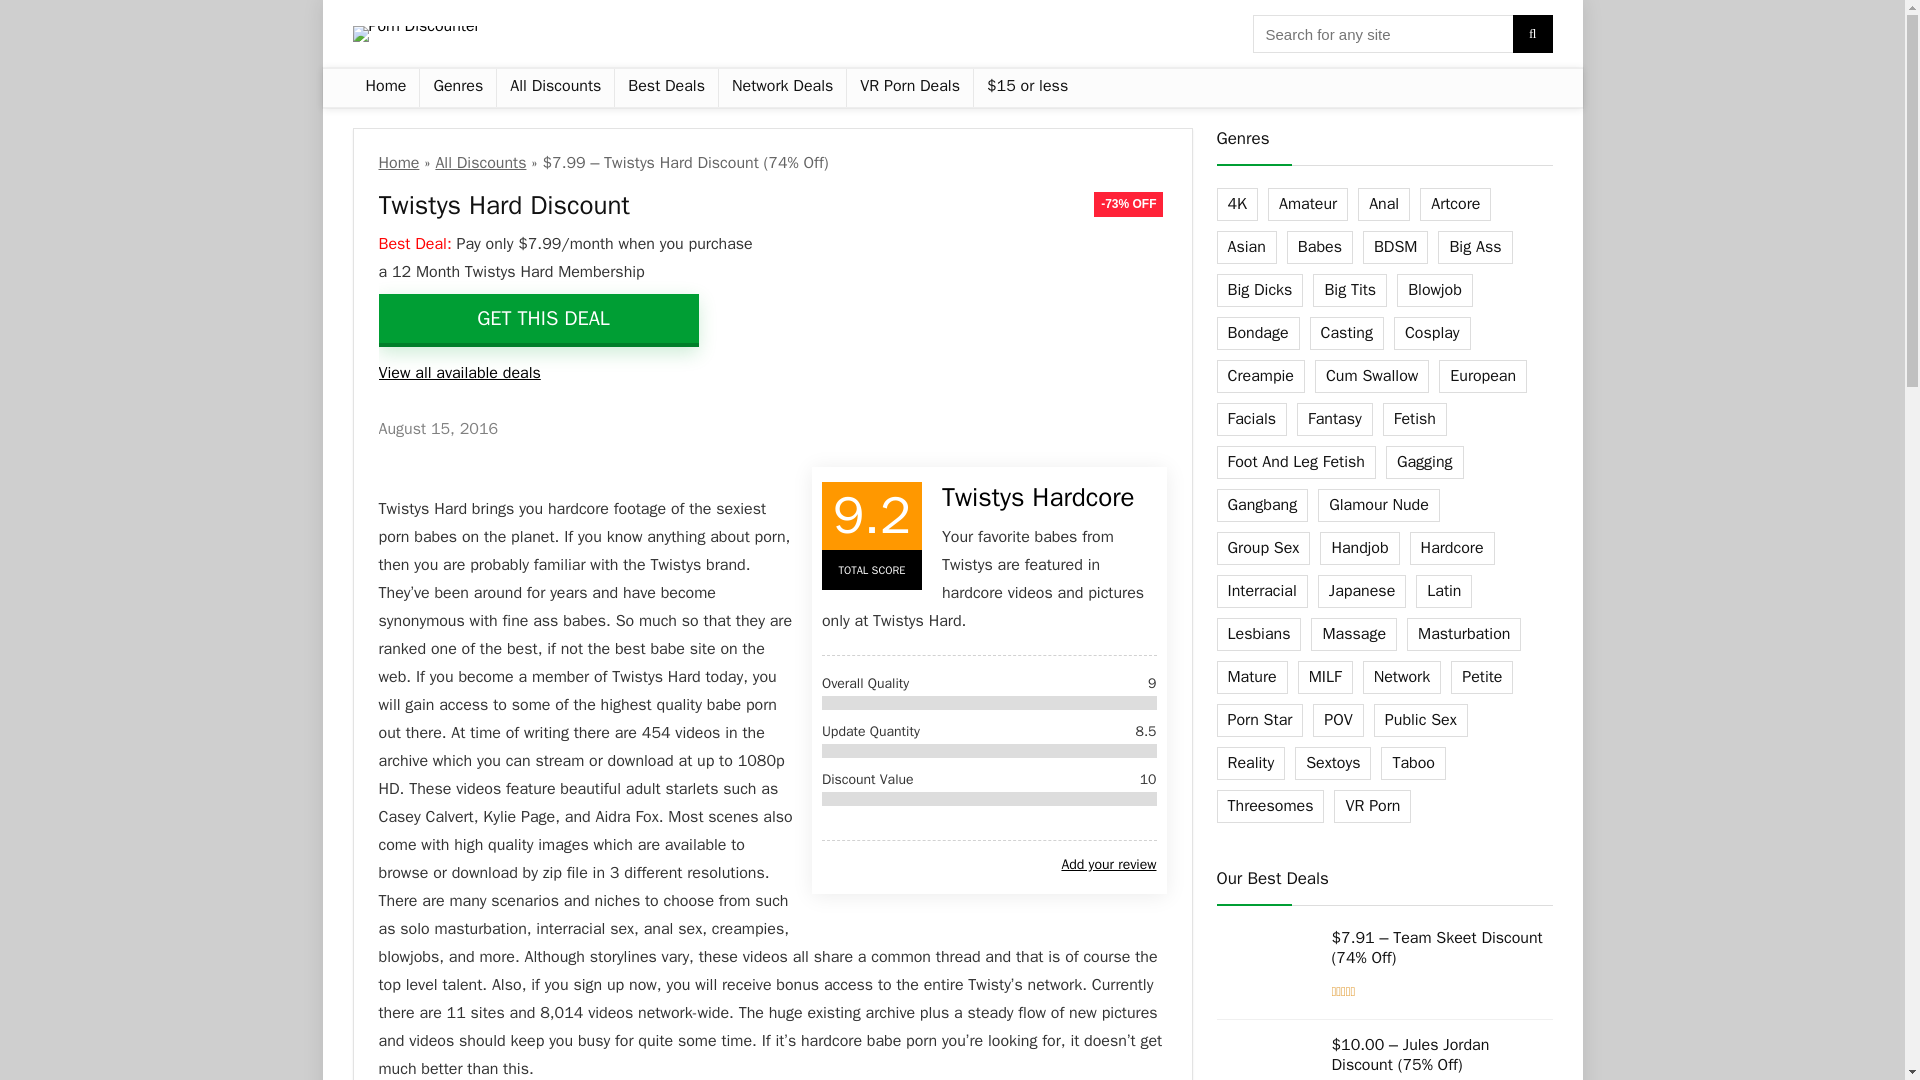 This screenshot has height=1080, width=1920. What do you see at coordinates (398, 162) in the screenshot?
I see `Home` at bounding box center [398, 162].